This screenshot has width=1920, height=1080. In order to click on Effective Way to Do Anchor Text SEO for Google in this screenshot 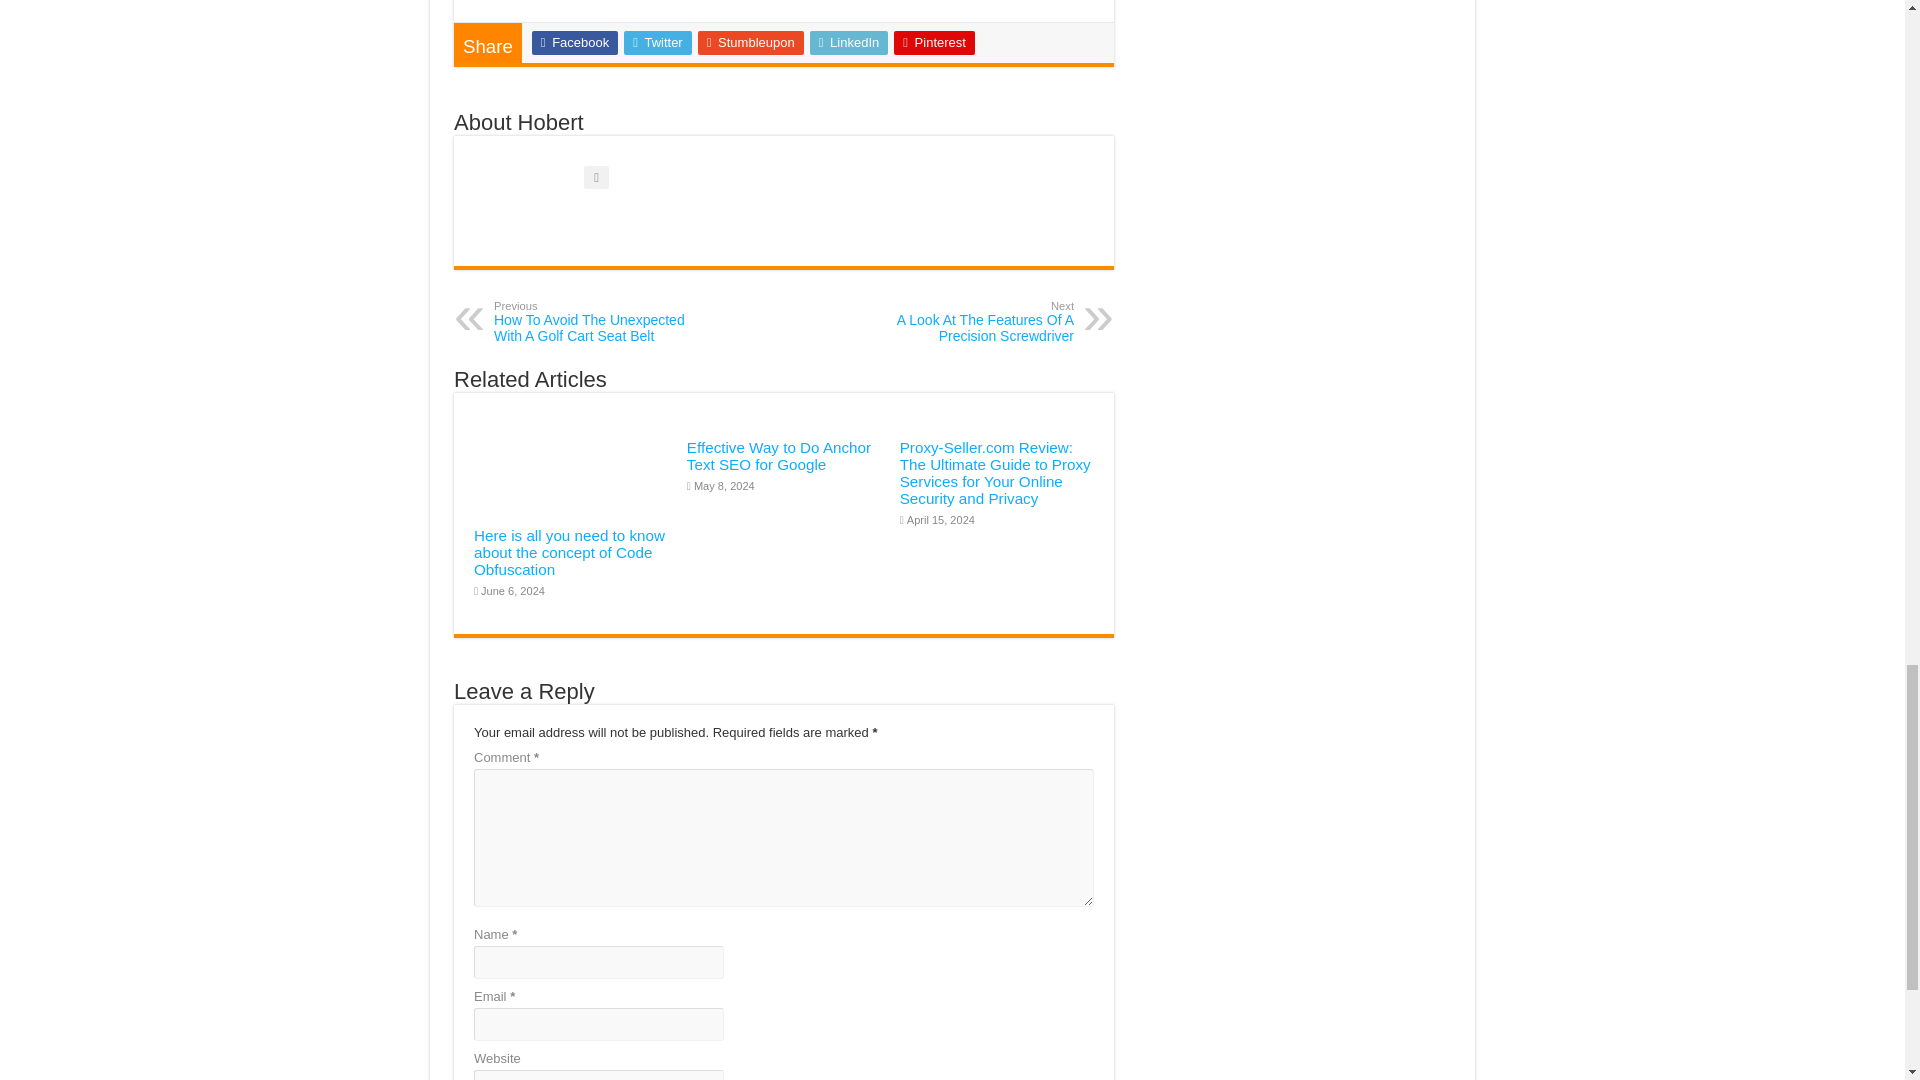, I will do `click(779, 456)`.